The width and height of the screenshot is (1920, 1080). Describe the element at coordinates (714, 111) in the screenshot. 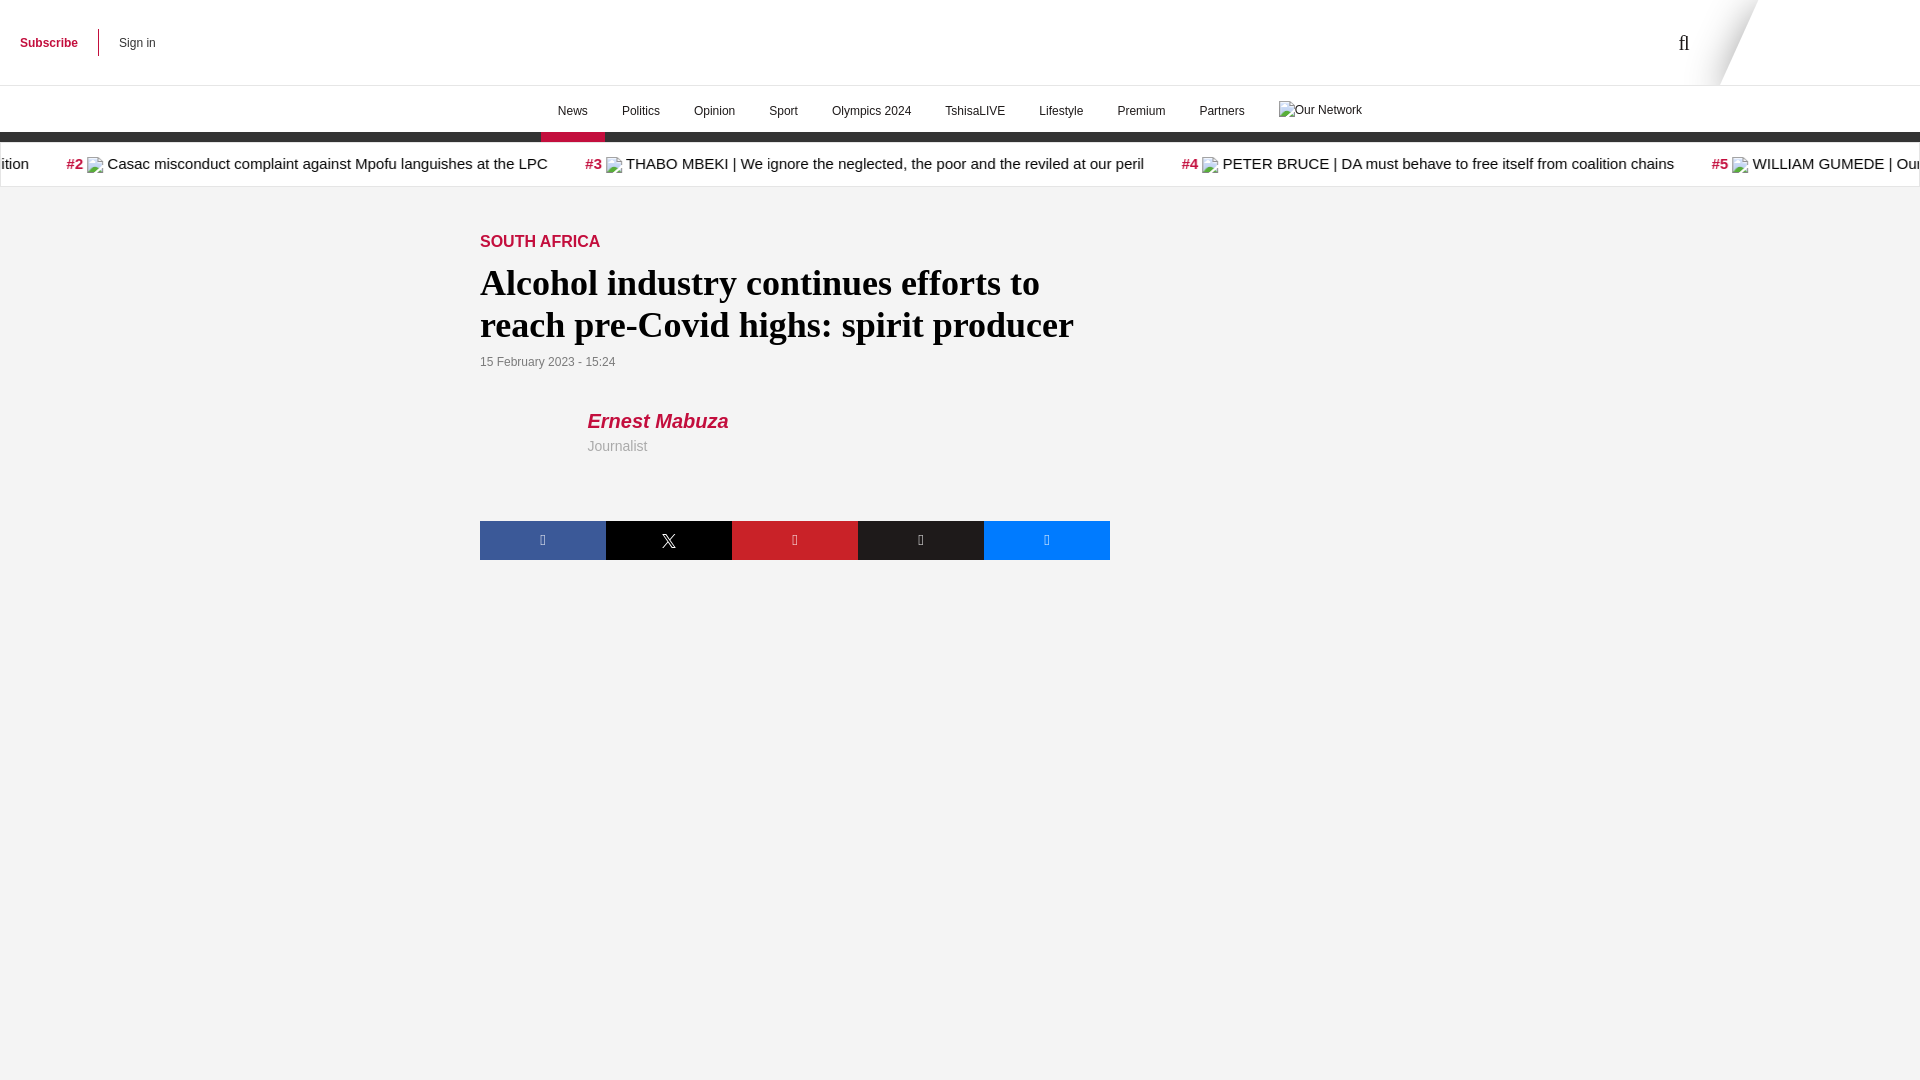

I see `Opinion` at that location.